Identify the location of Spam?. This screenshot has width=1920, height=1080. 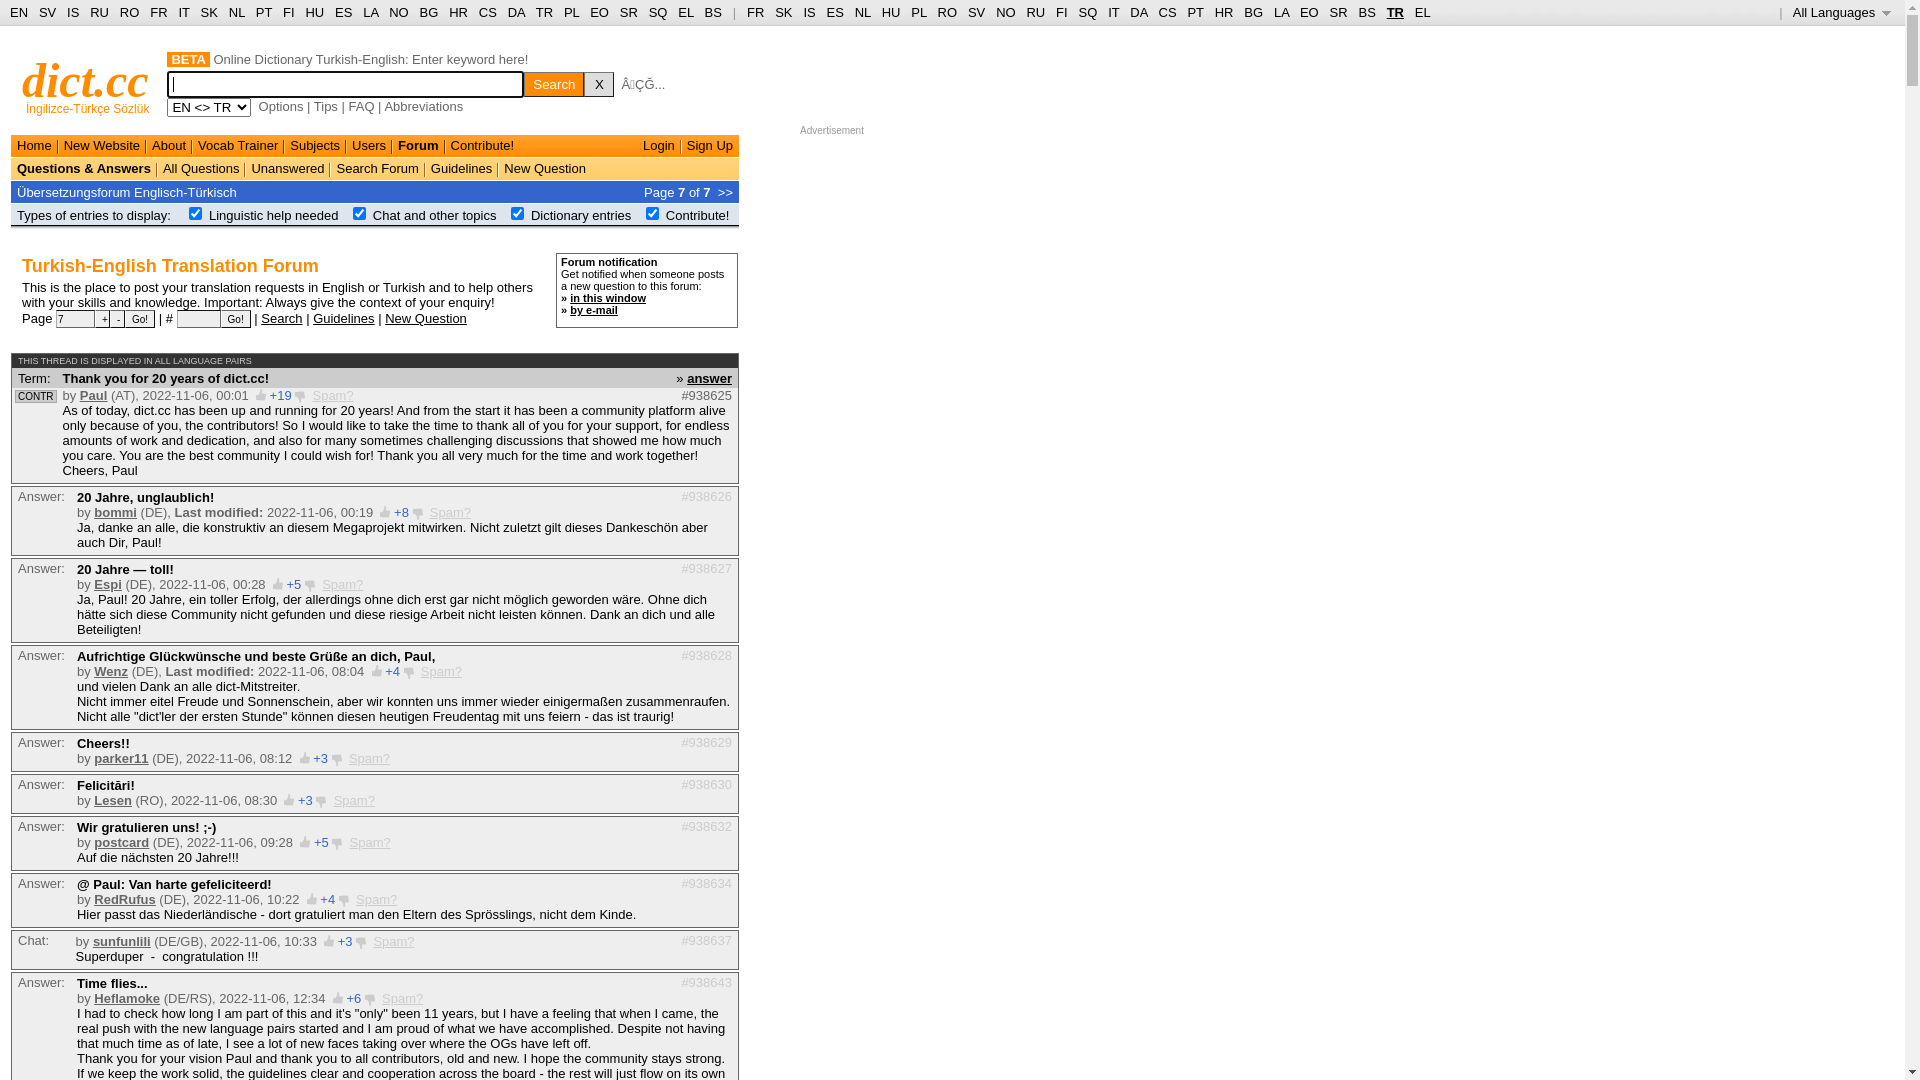
(394, 942).